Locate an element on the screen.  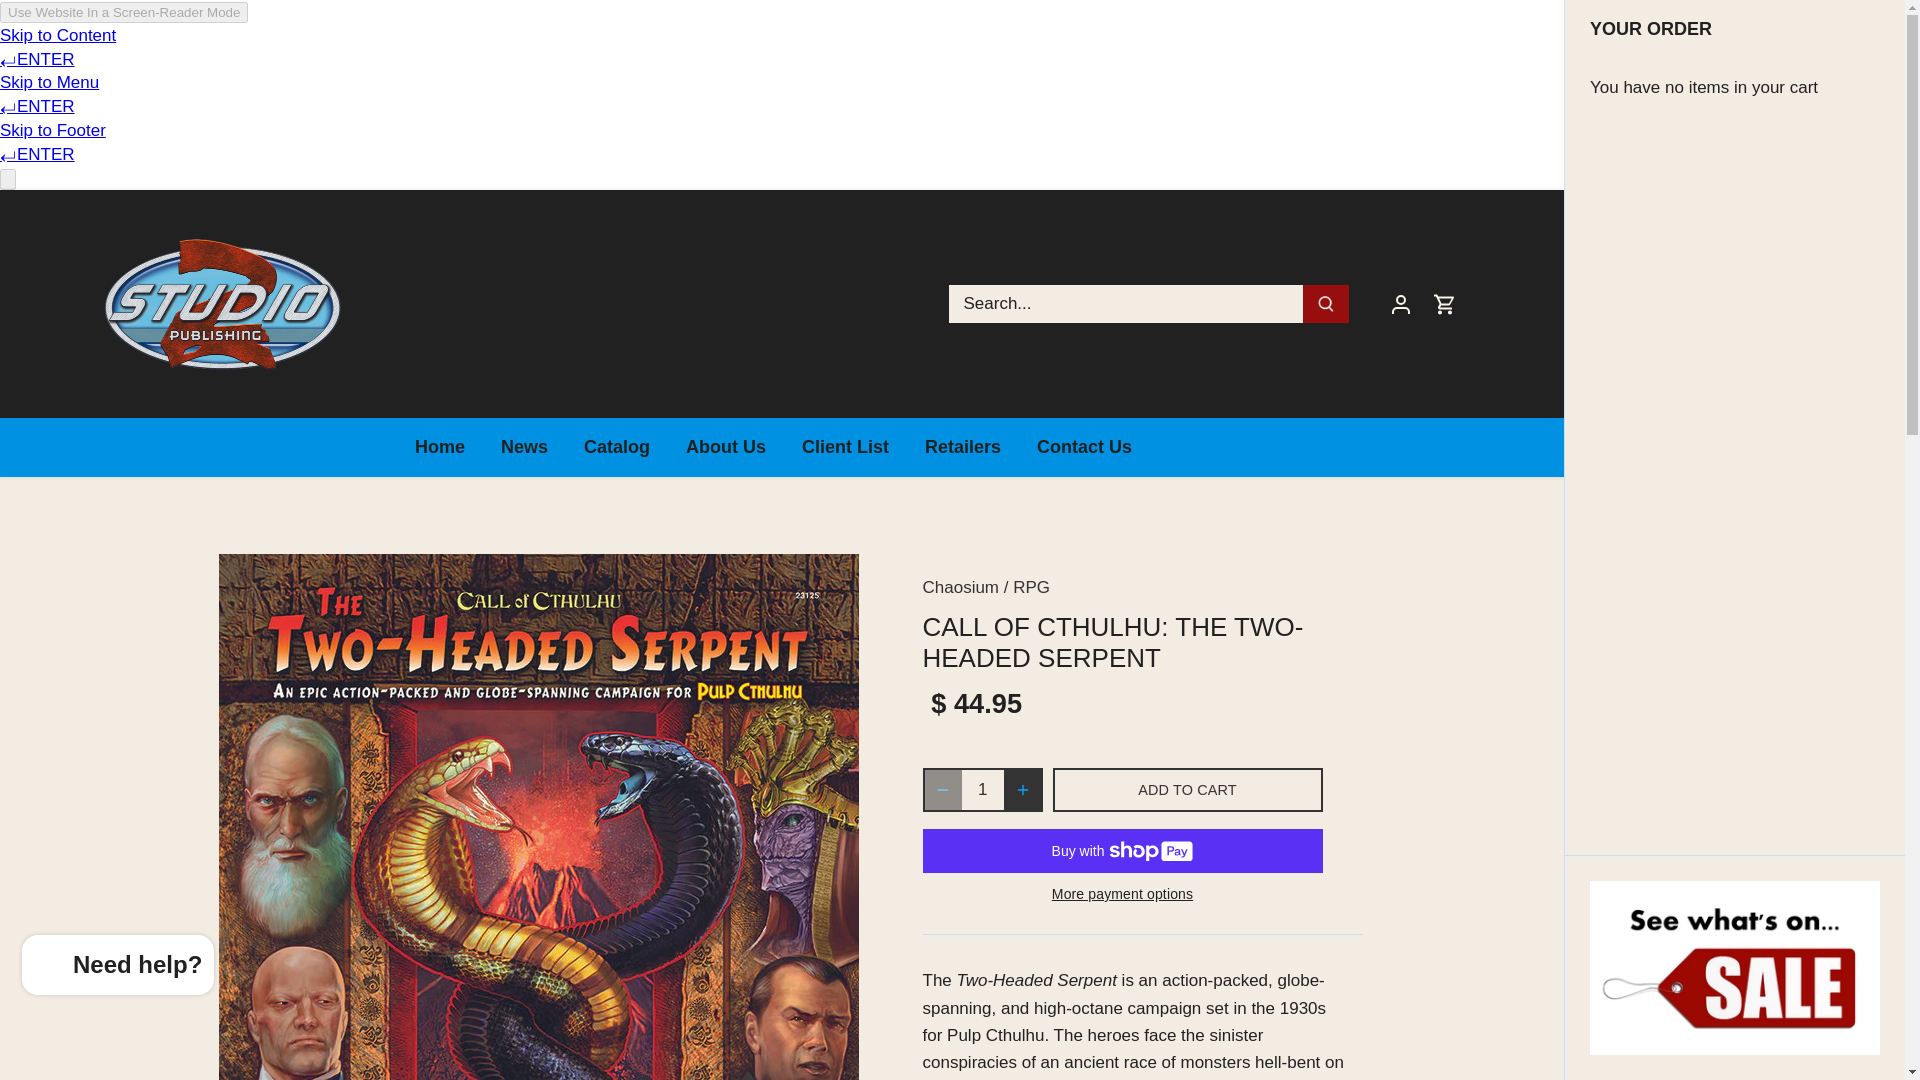
About Us is located at coordinates (726, 447).